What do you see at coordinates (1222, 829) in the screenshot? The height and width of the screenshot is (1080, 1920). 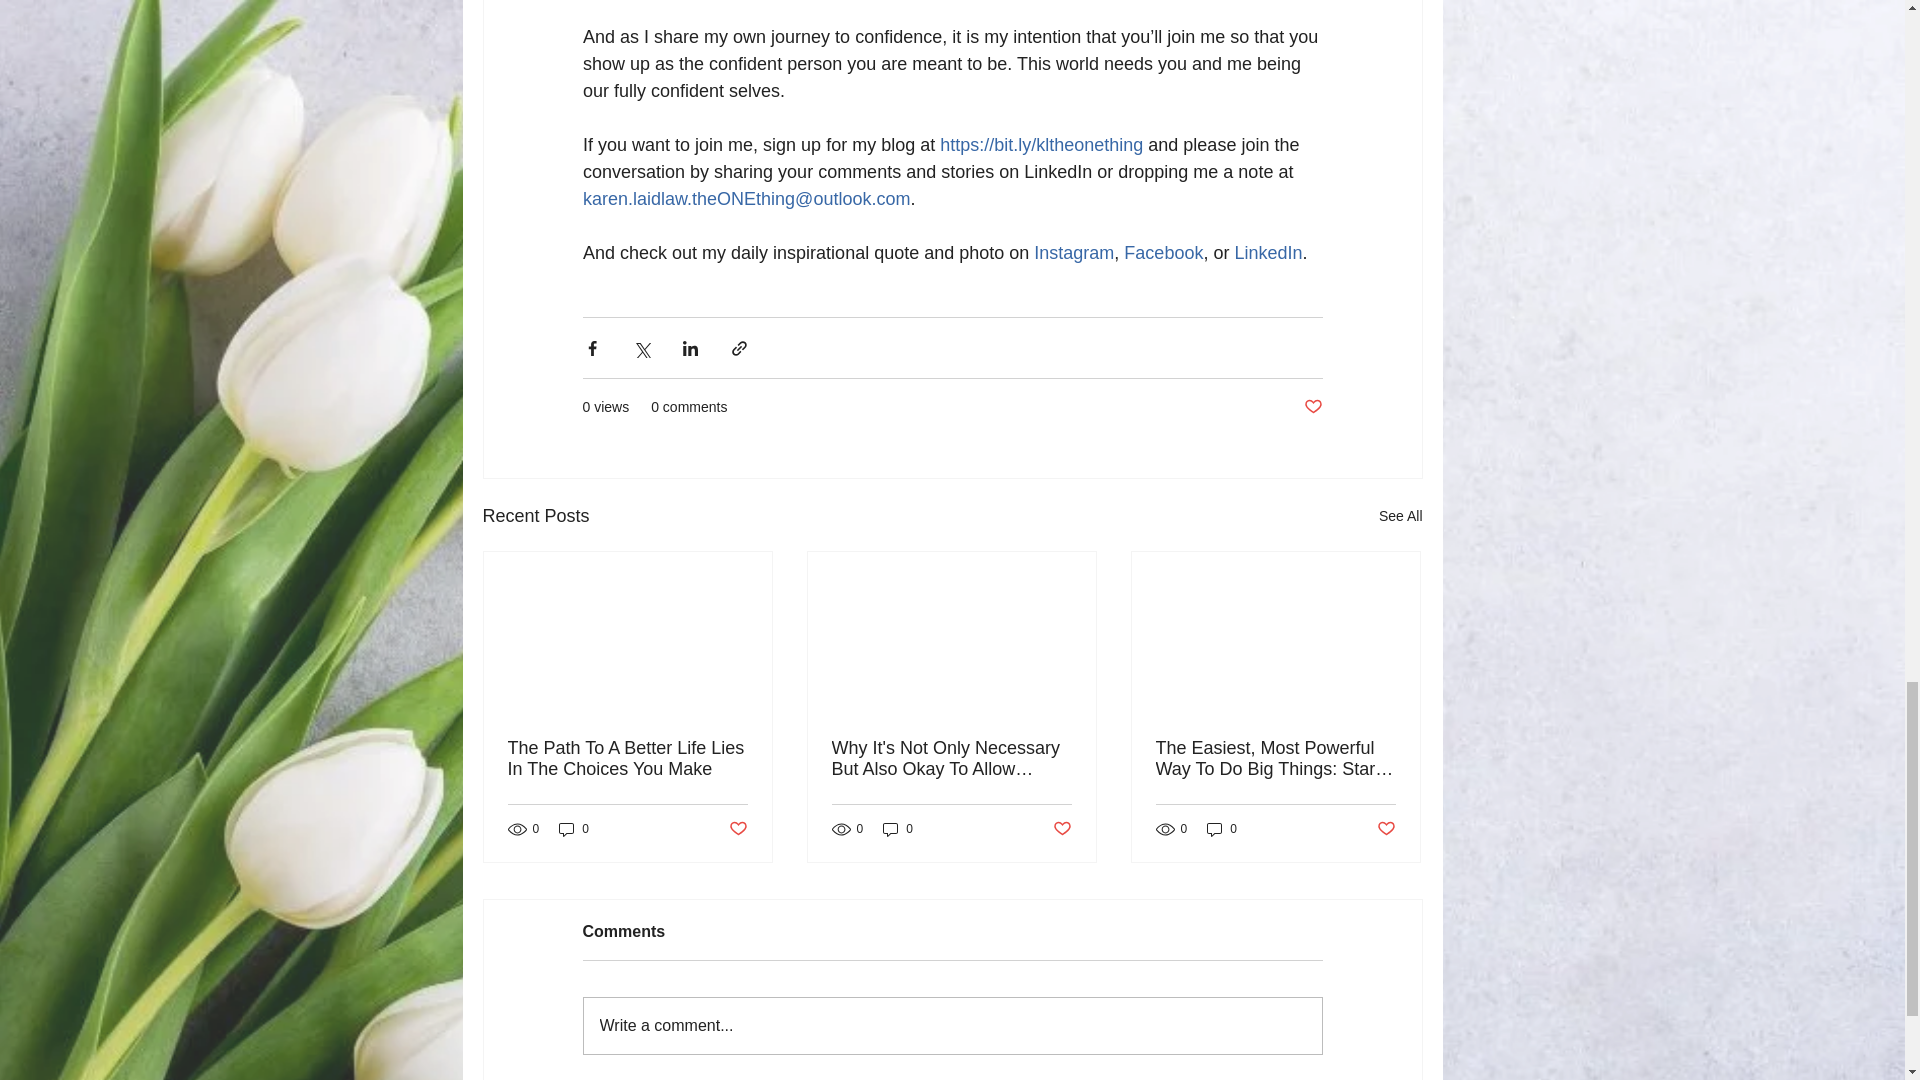 I see `0` at bounding box center [1222, 829].